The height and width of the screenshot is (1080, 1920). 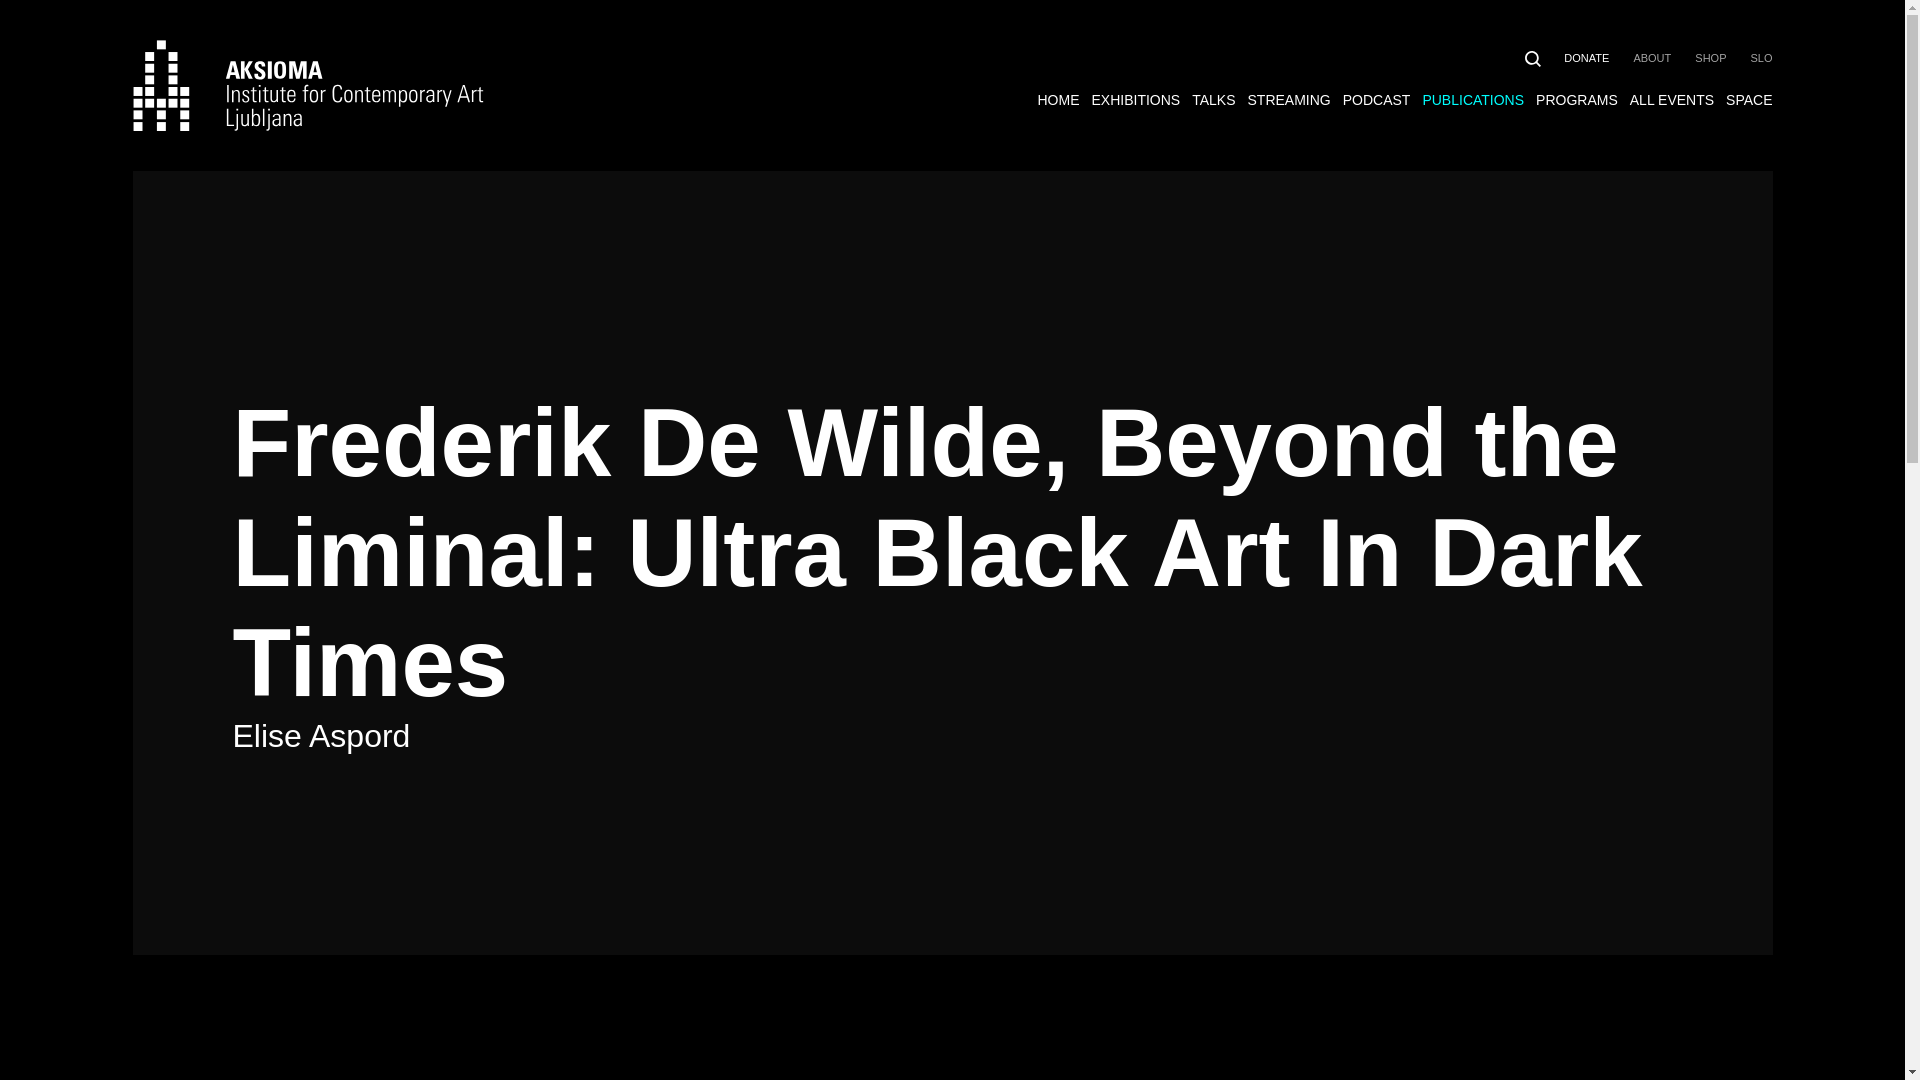 What do you see at coordinates (1136, 100) in the screenshot?
I see `EXHIBITIONS` at bounding box center [1136, 100].